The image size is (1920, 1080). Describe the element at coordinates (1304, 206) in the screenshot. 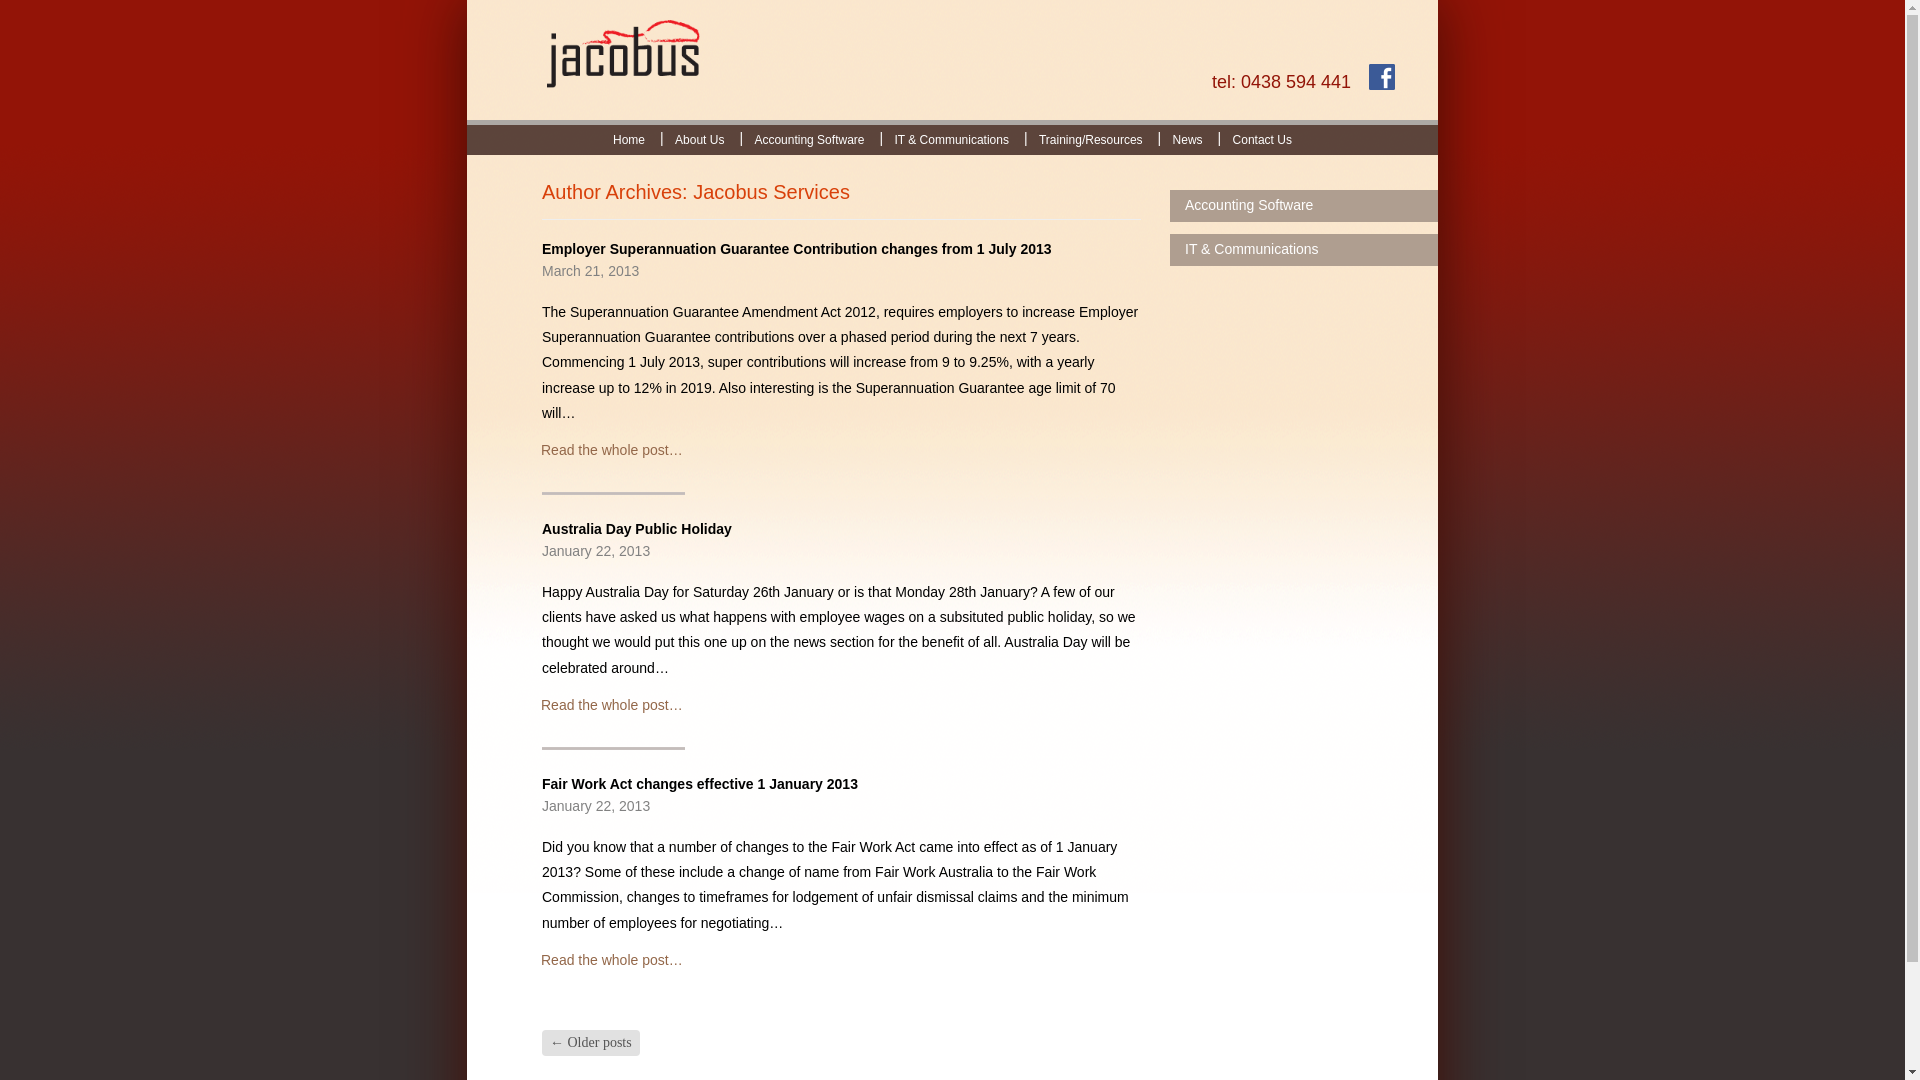

I see `Accounting Software` at that location.